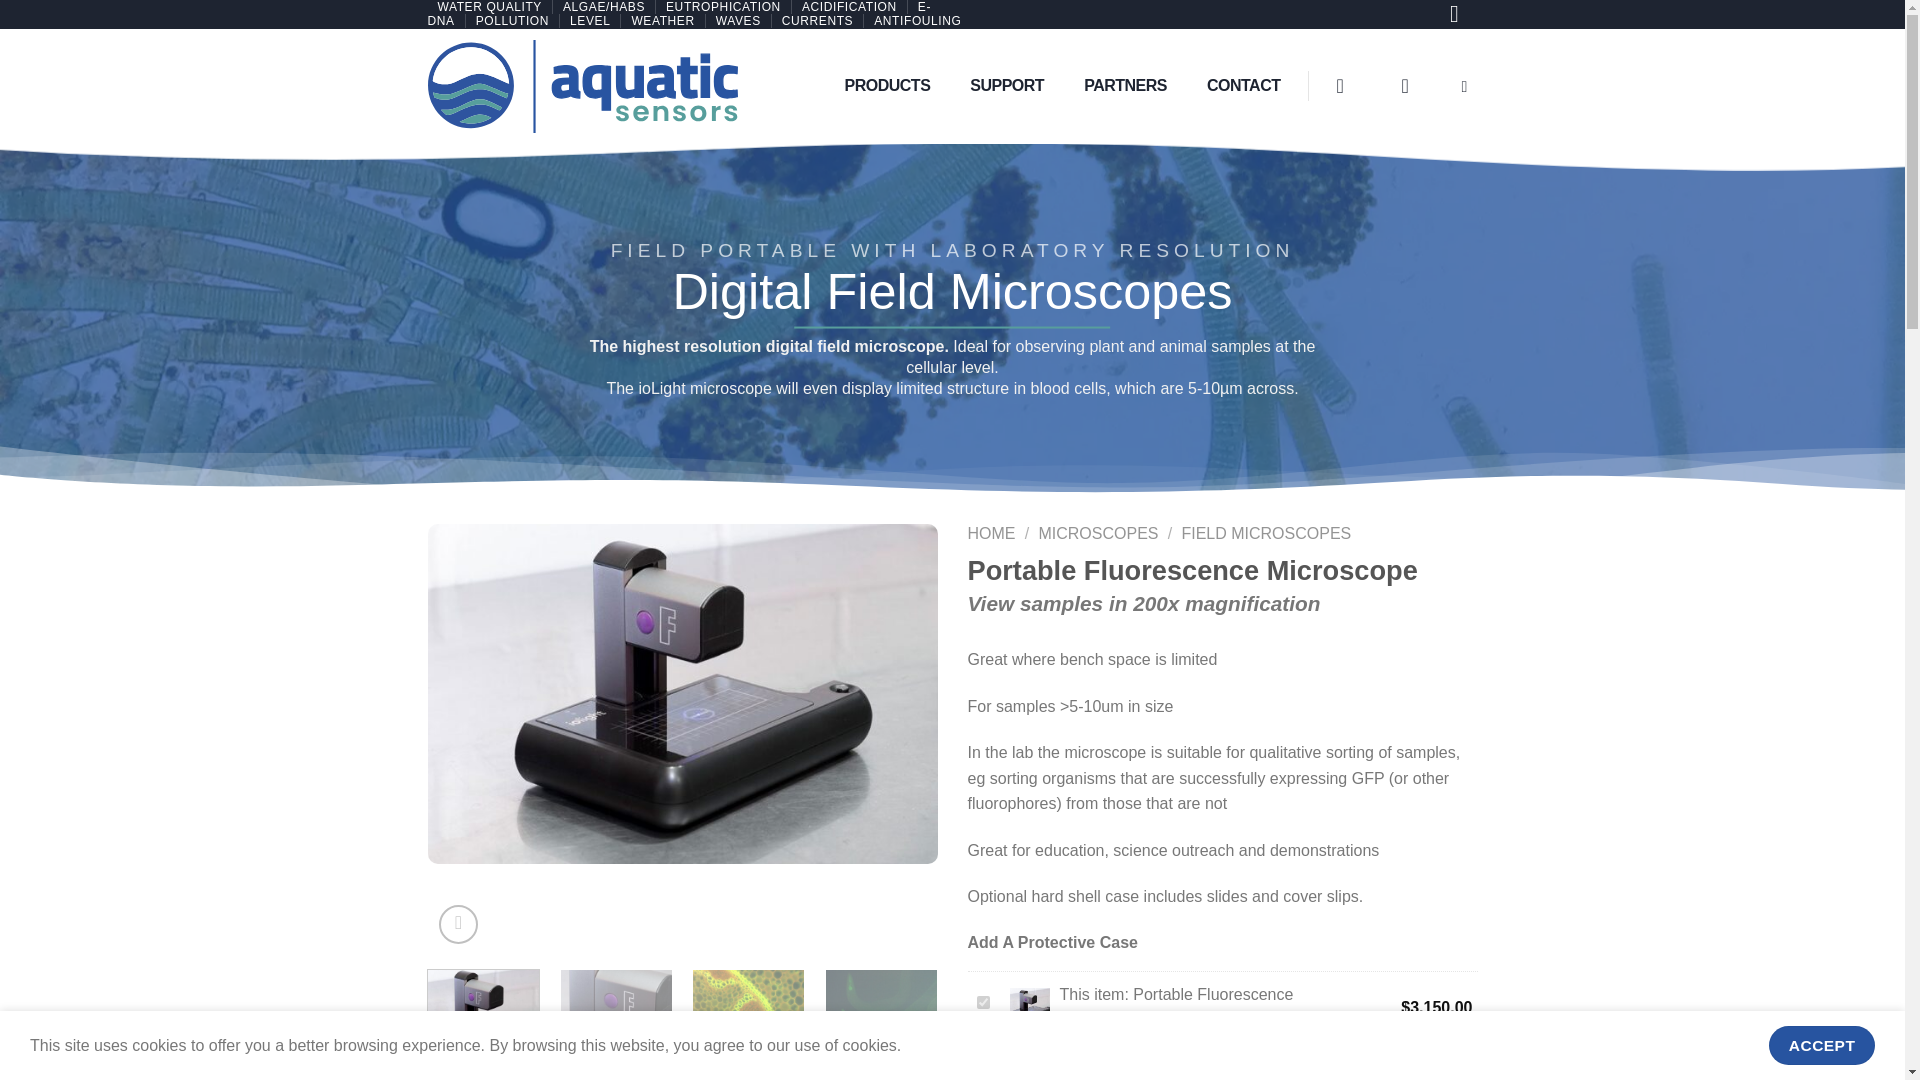  What do you see at coordinates (982, 1002) in the screenshot?
I see `on` at bounding box center [982, 1002].